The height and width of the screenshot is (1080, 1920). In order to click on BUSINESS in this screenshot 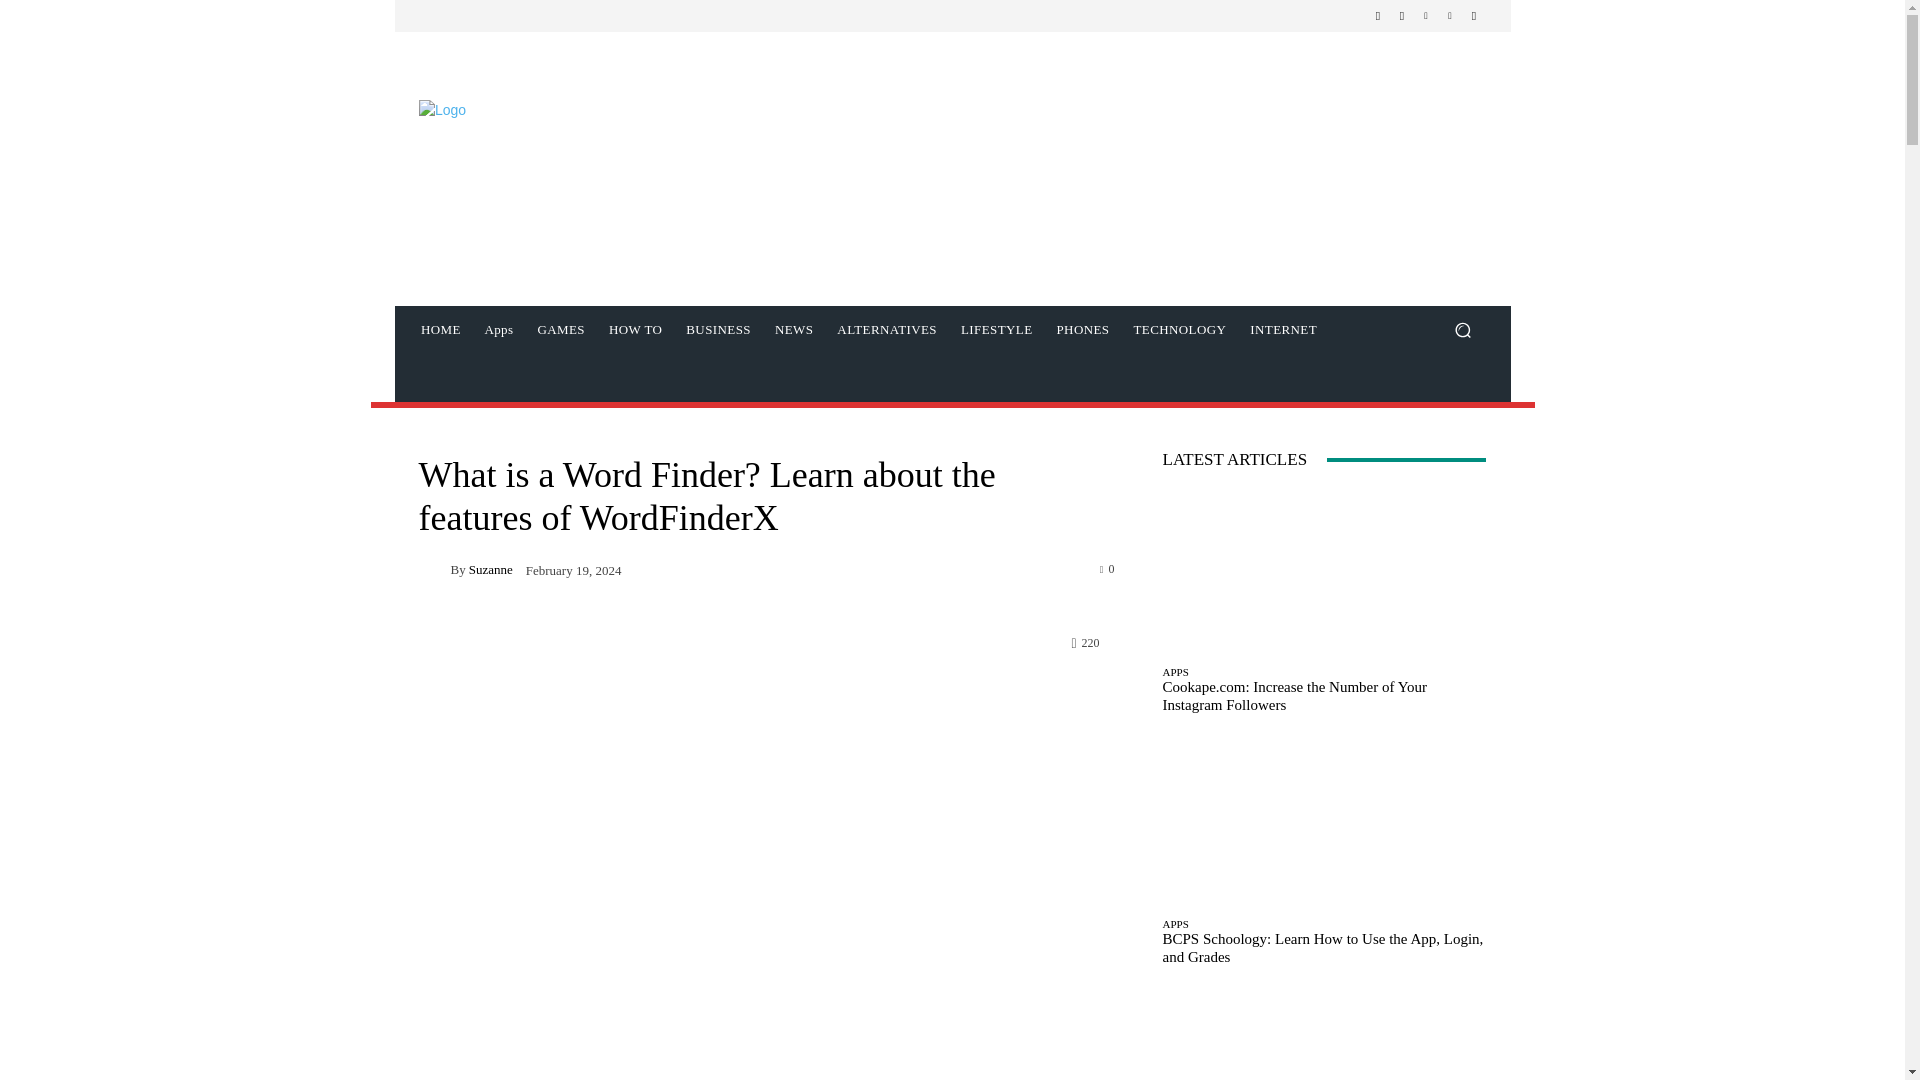, I will do `click(718, 330)`.